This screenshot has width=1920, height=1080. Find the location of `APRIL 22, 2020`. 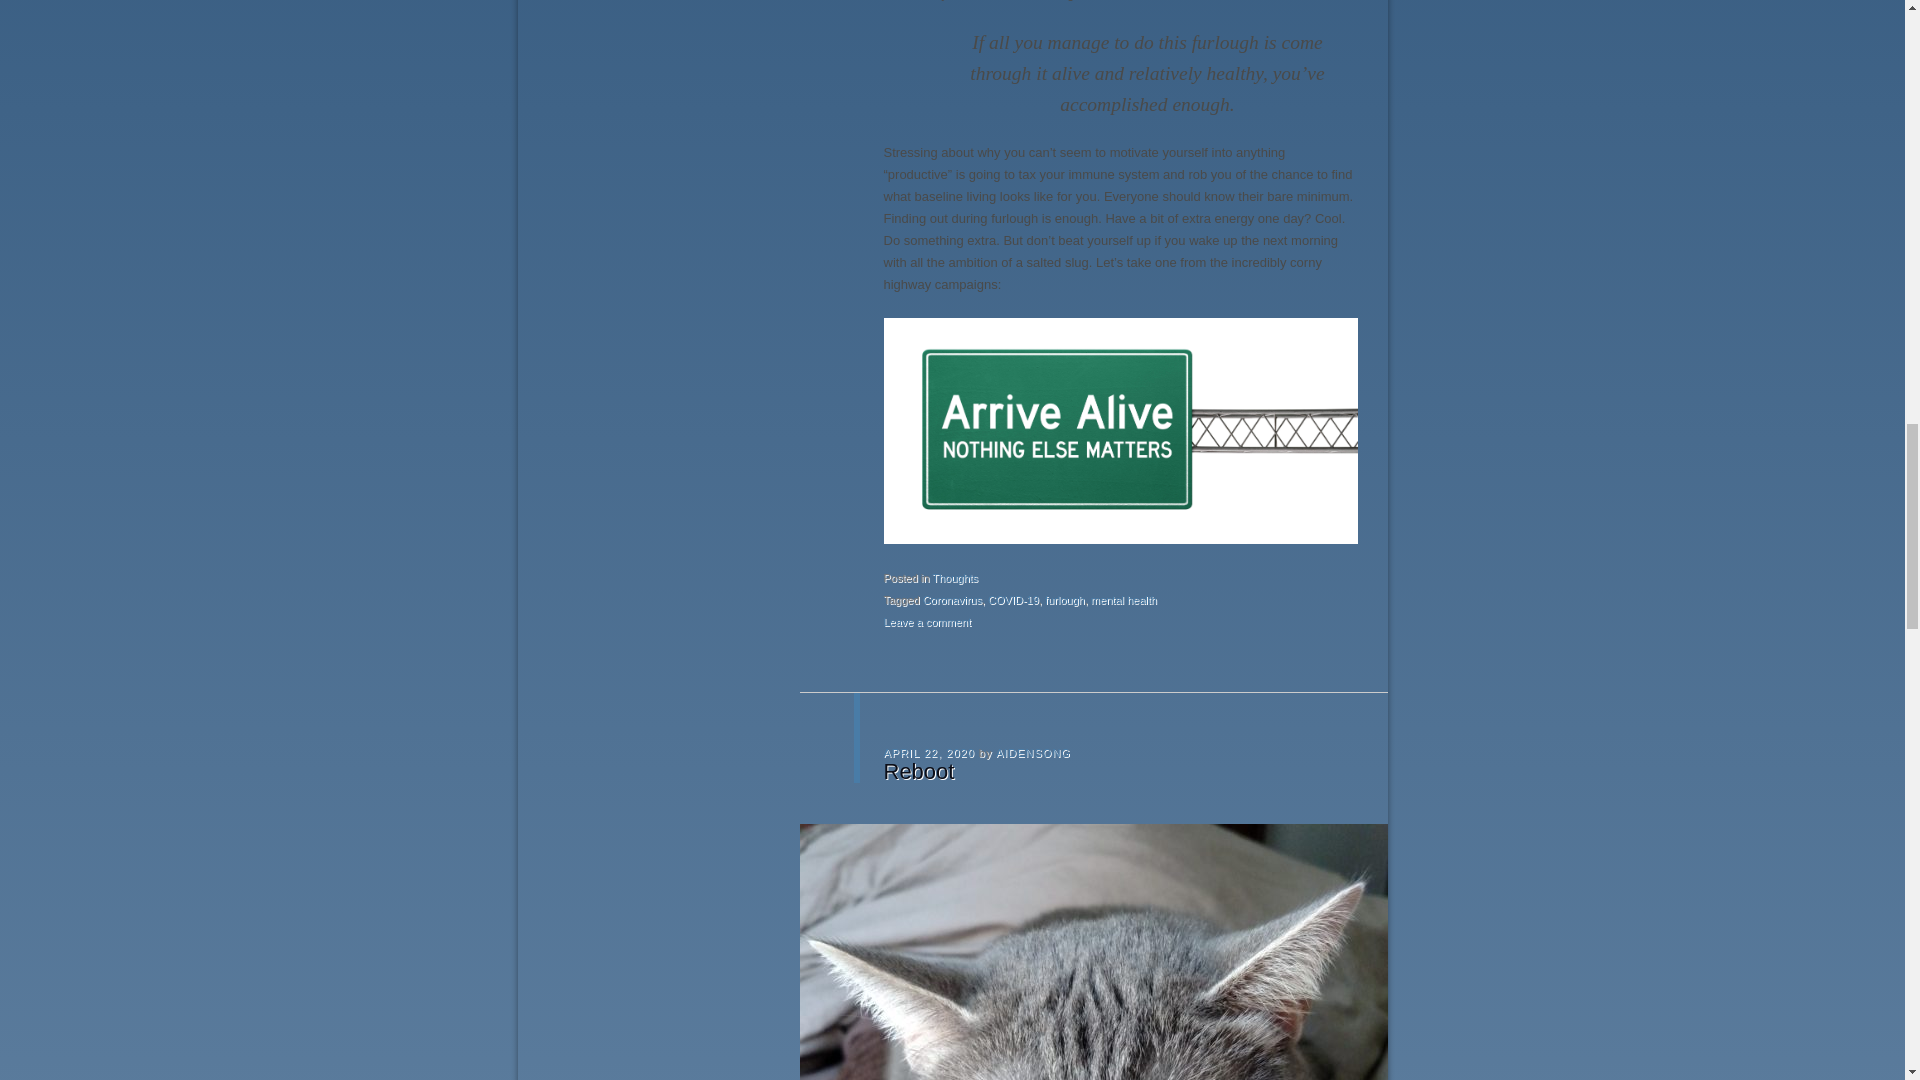

APRIL 22, 2020 is located at coordinates (929, 753).